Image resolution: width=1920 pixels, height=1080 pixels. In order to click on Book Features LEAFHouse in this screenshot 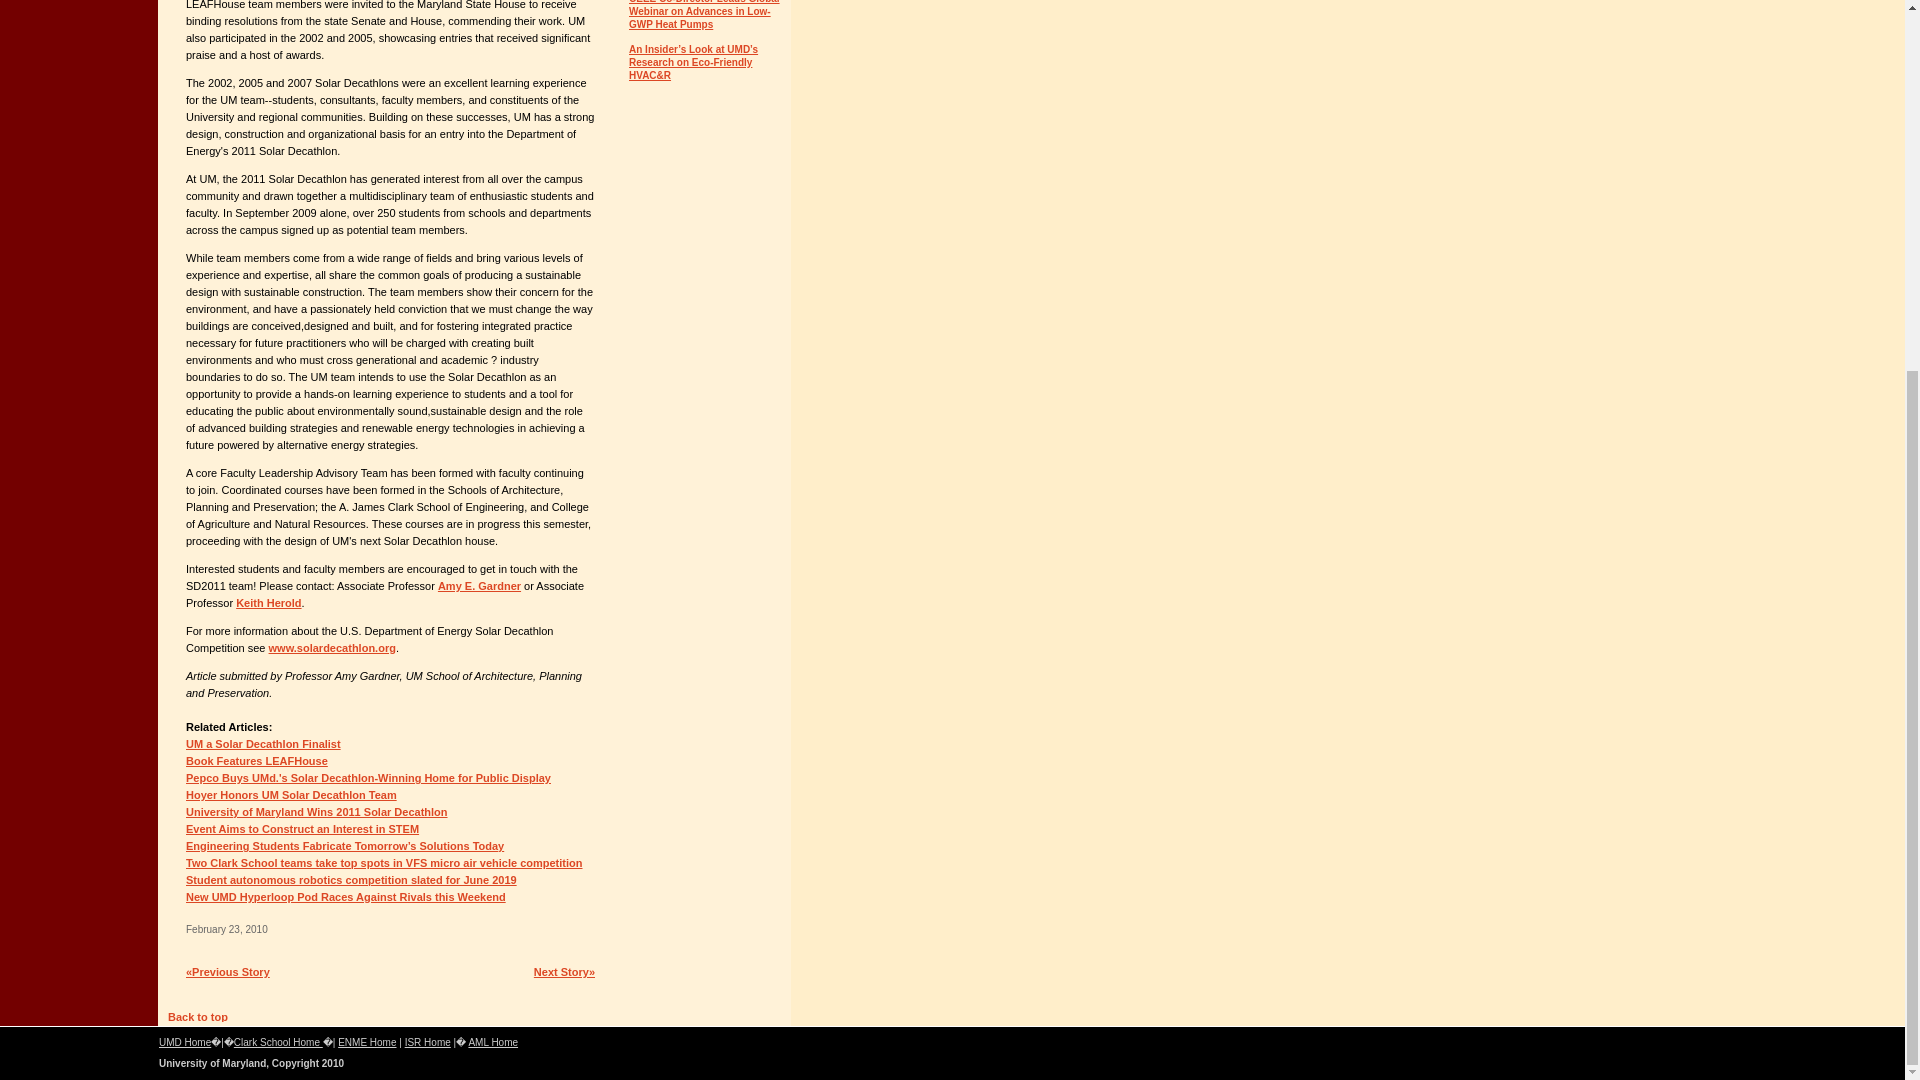, I will do `click(257, 760)`.